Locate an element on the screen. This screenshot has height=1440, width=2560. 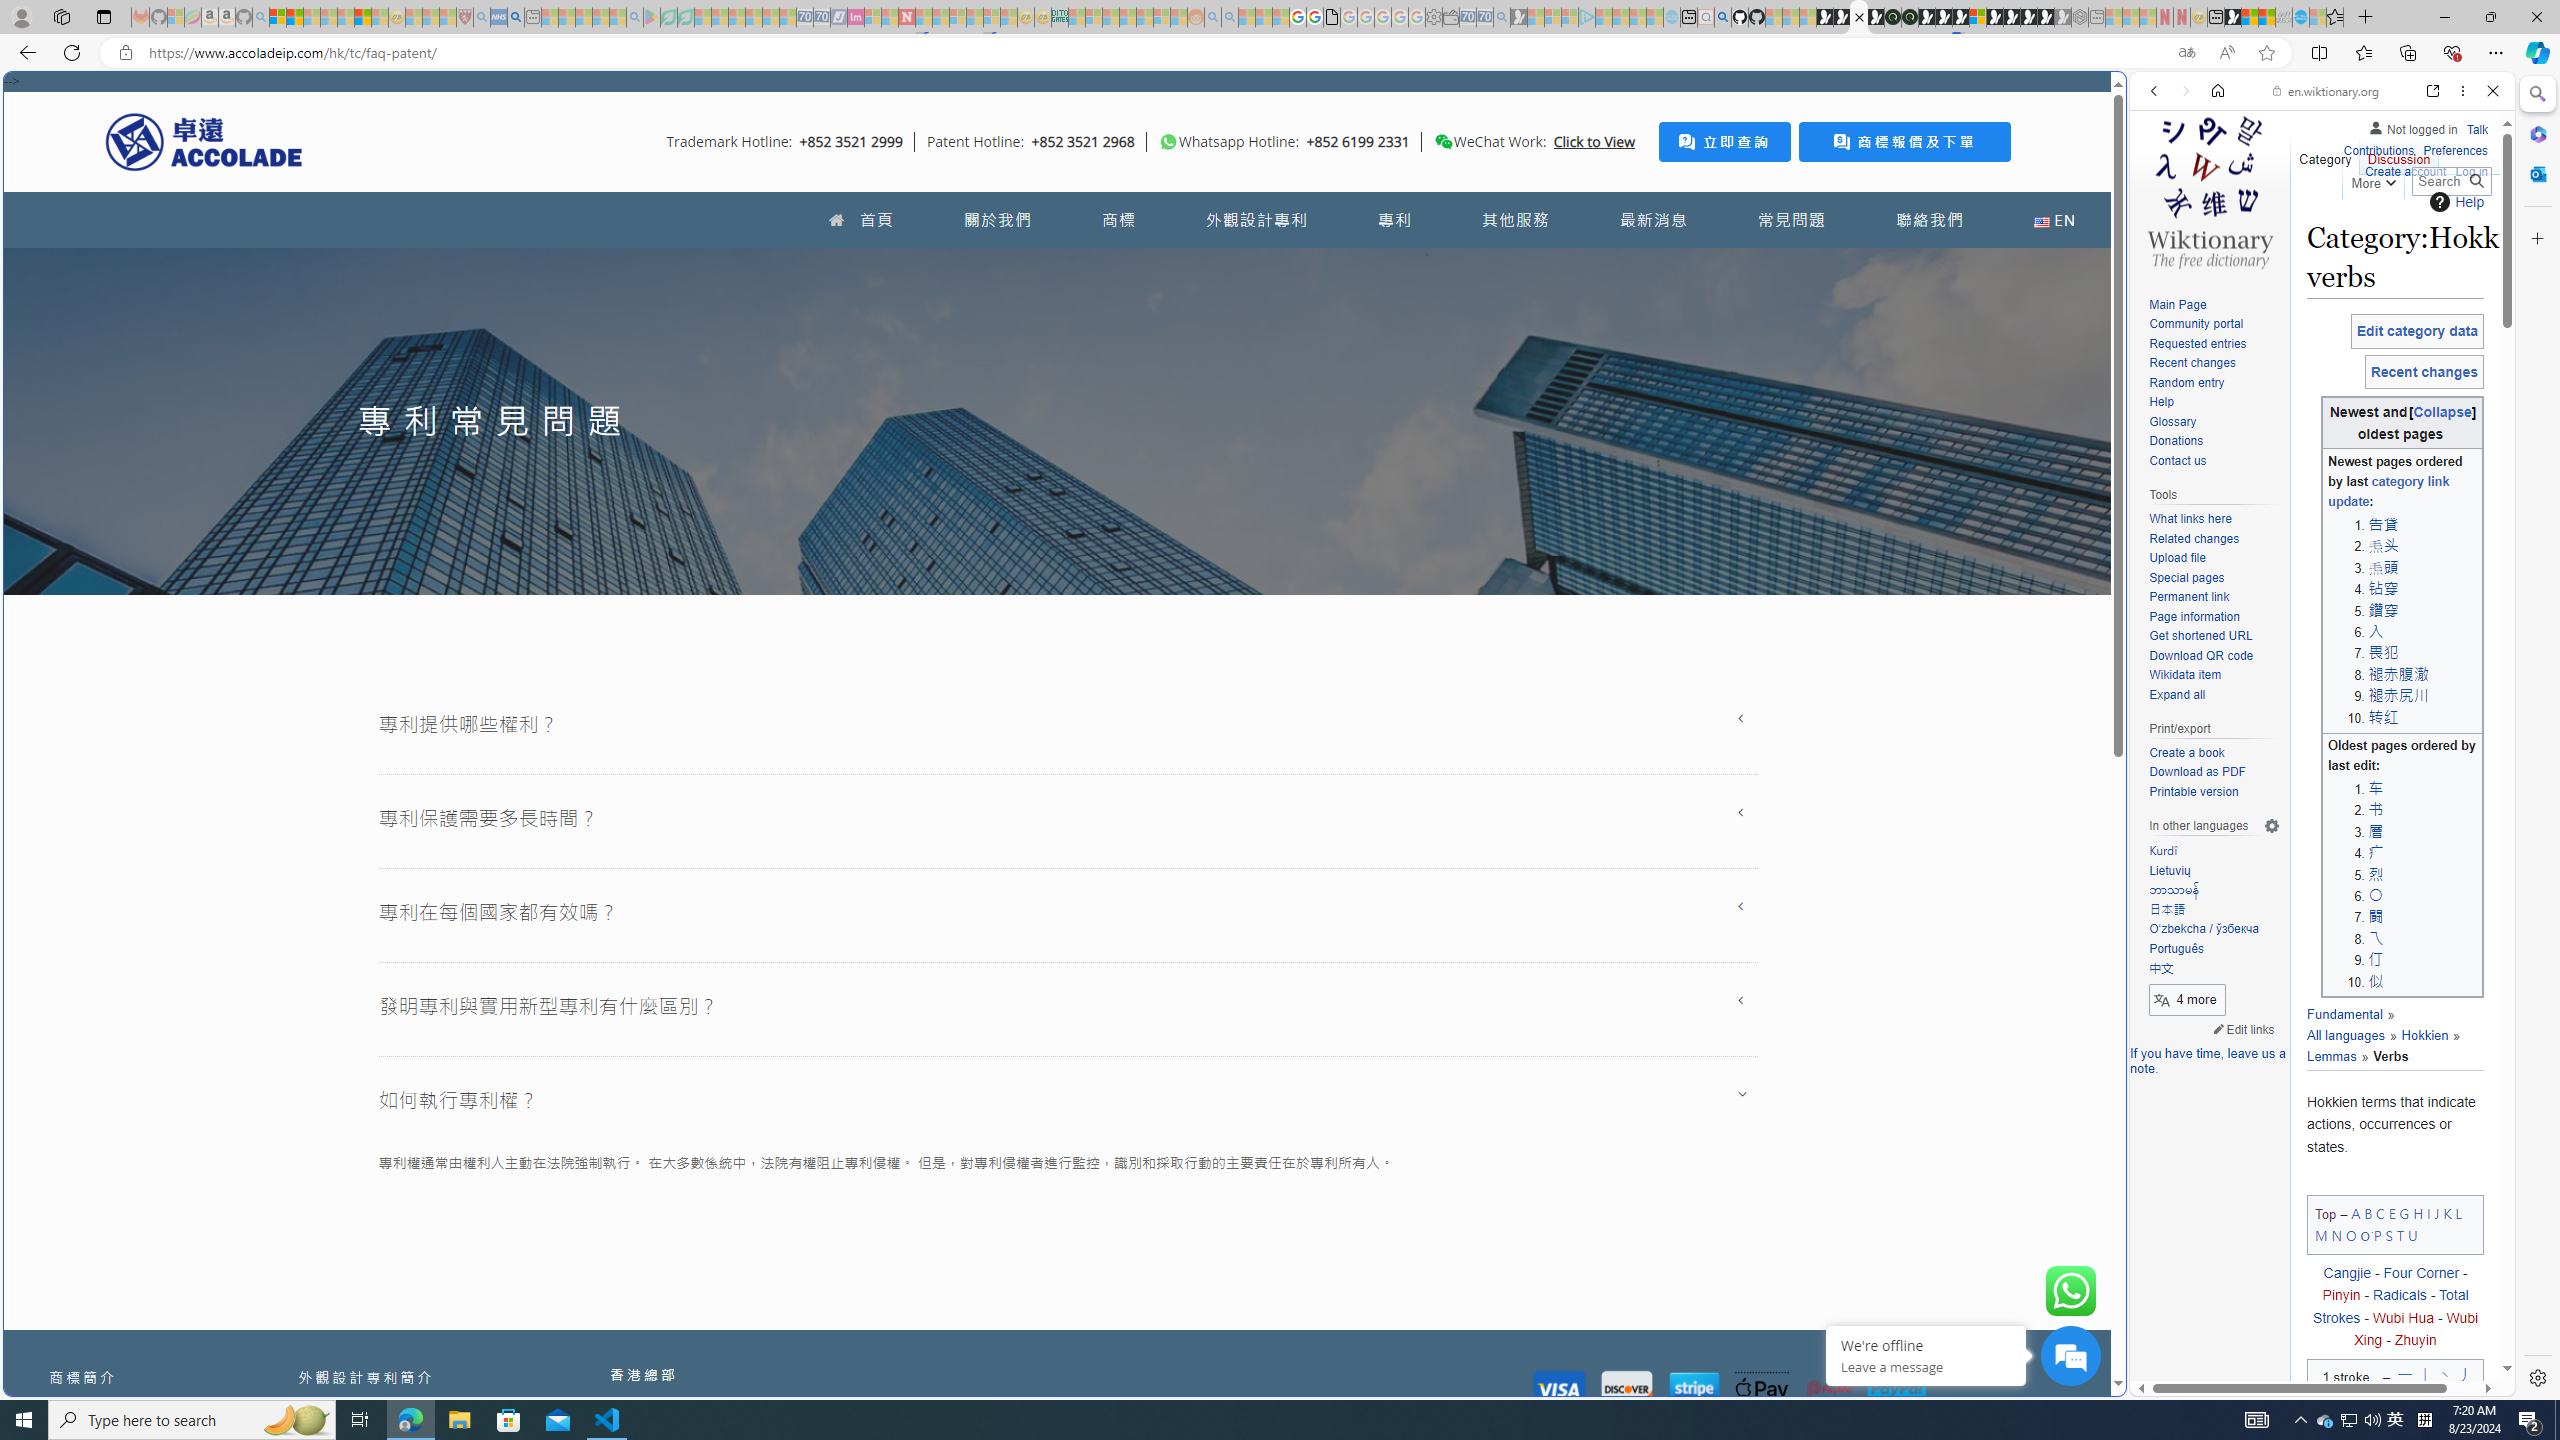
All languages is located at coordinates (2346, 1036).